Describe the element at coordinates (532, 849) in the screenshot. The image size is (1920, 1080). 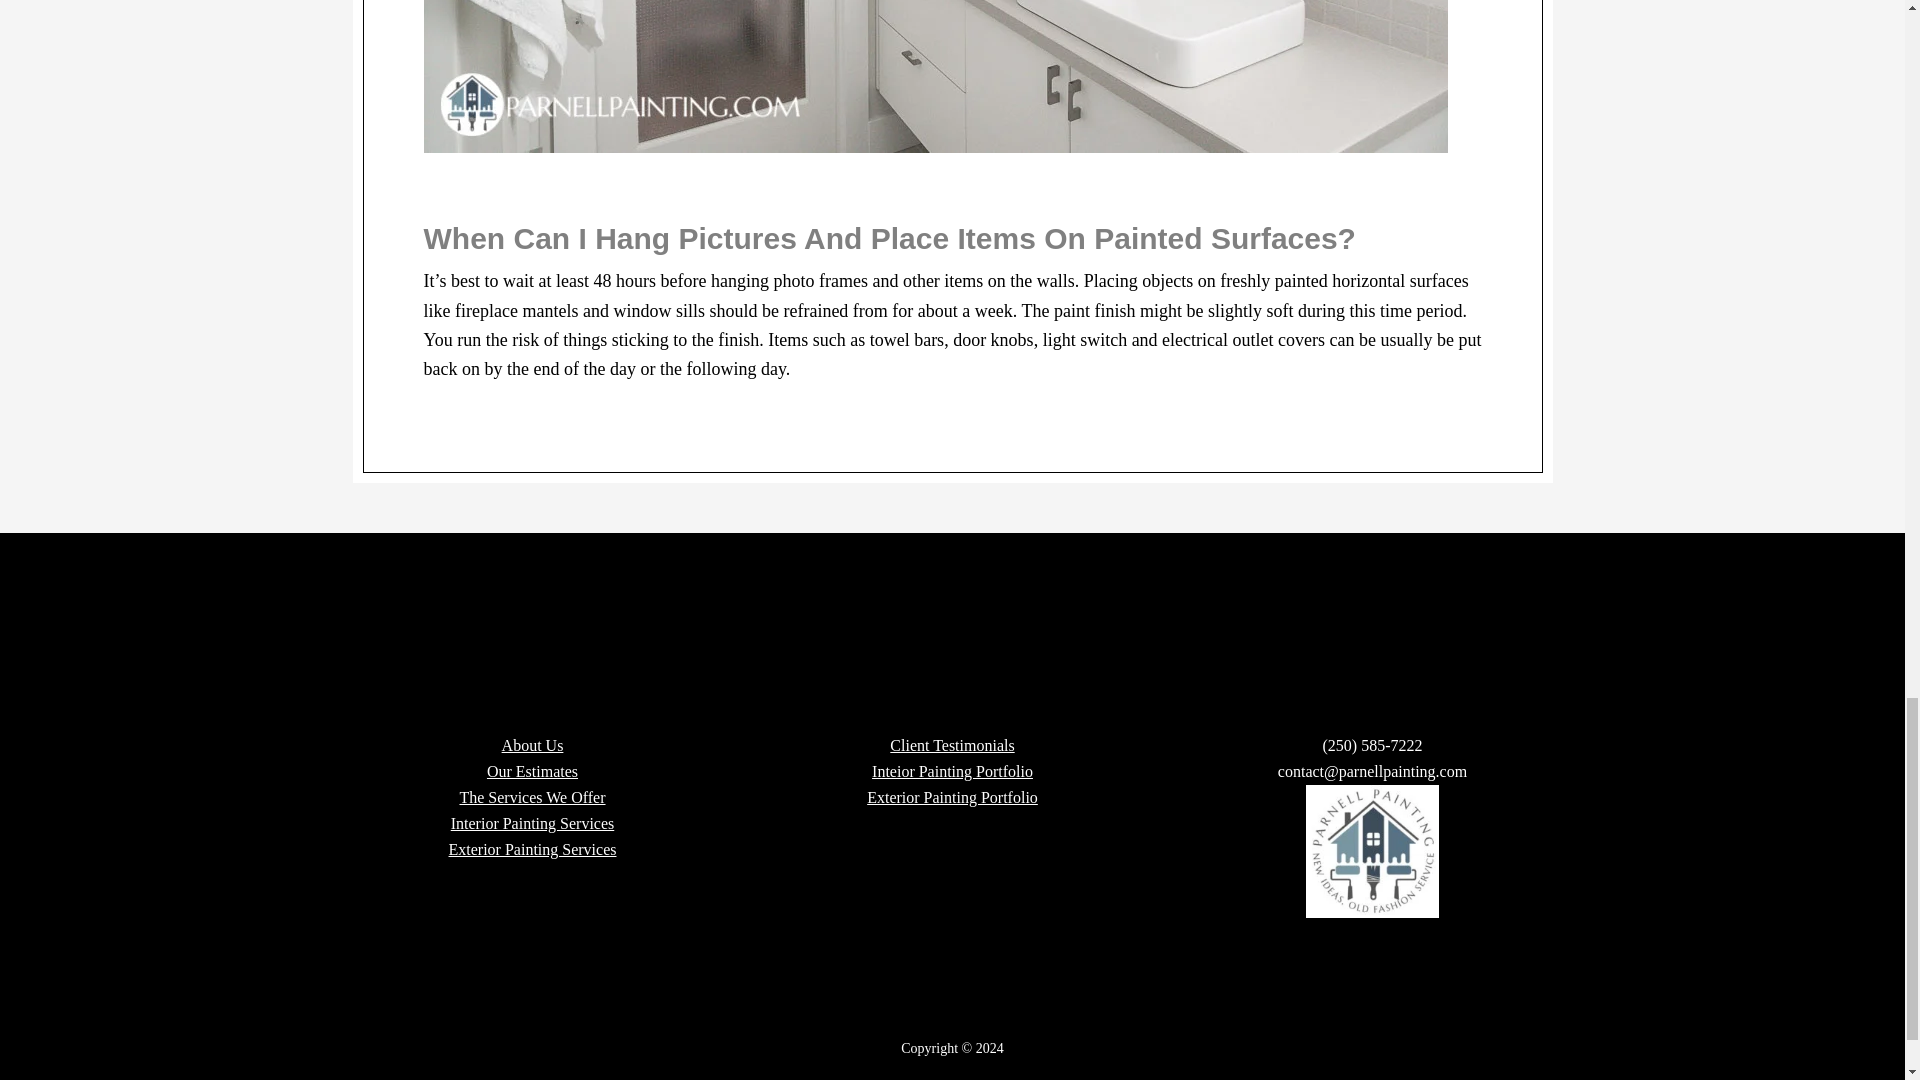
I see `Exterior Painting Services` at that location.